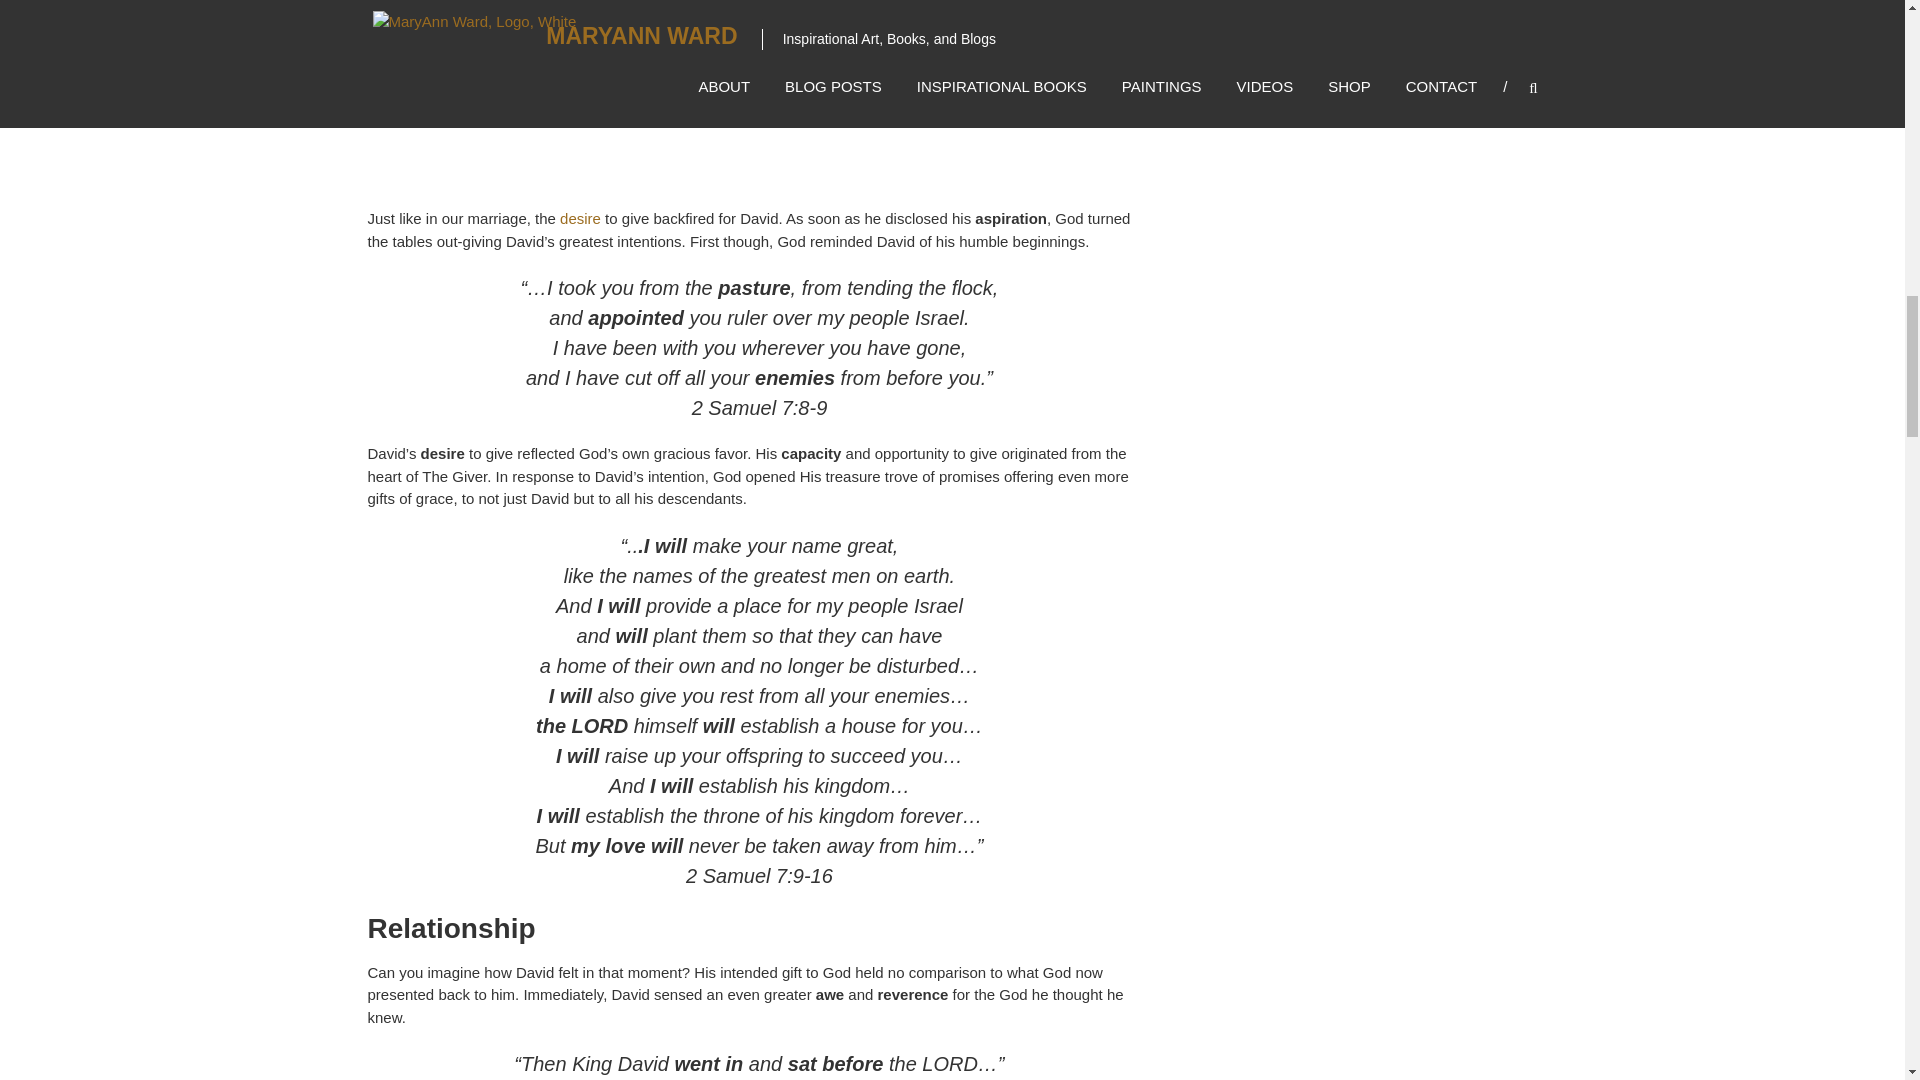  I want to click on desire, so click(578, 218).